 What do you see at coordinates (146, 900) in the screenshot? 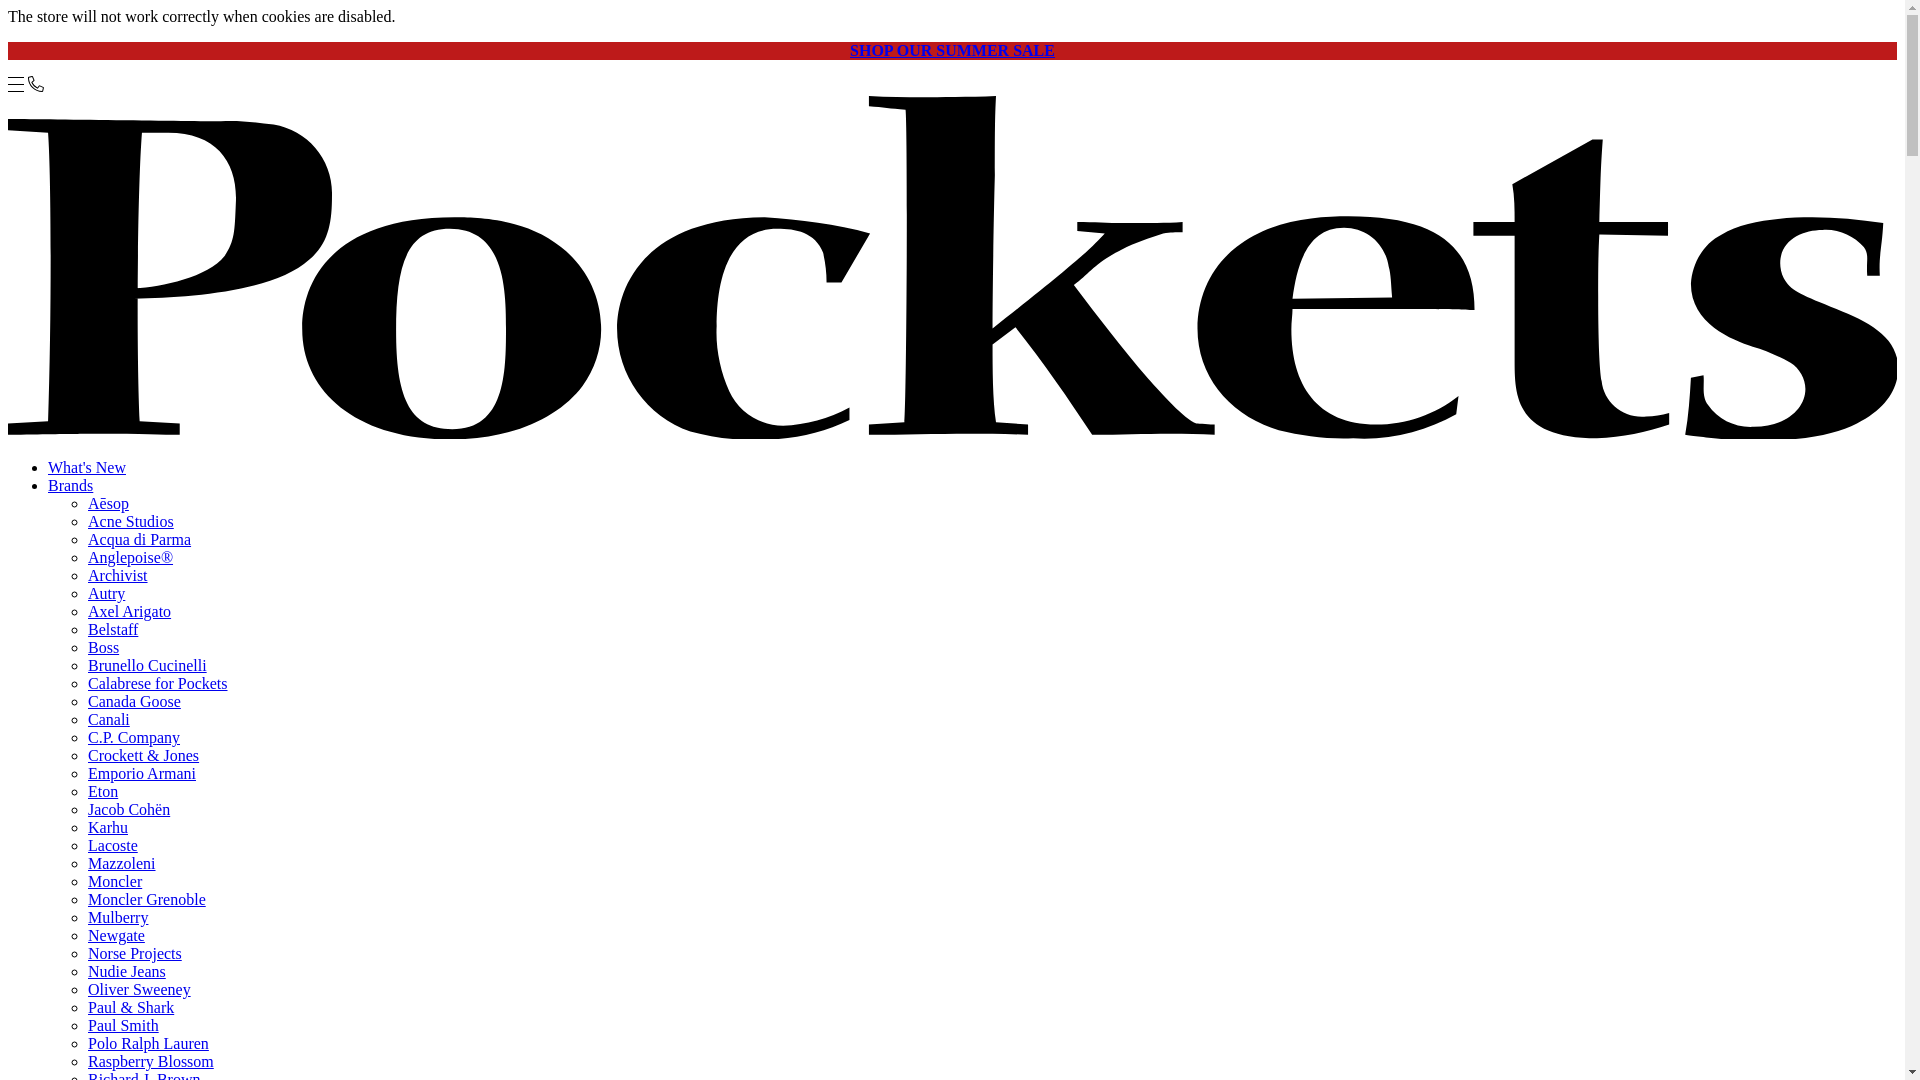
I see `Moncler Grenoble` at bounding box center [146, 900].